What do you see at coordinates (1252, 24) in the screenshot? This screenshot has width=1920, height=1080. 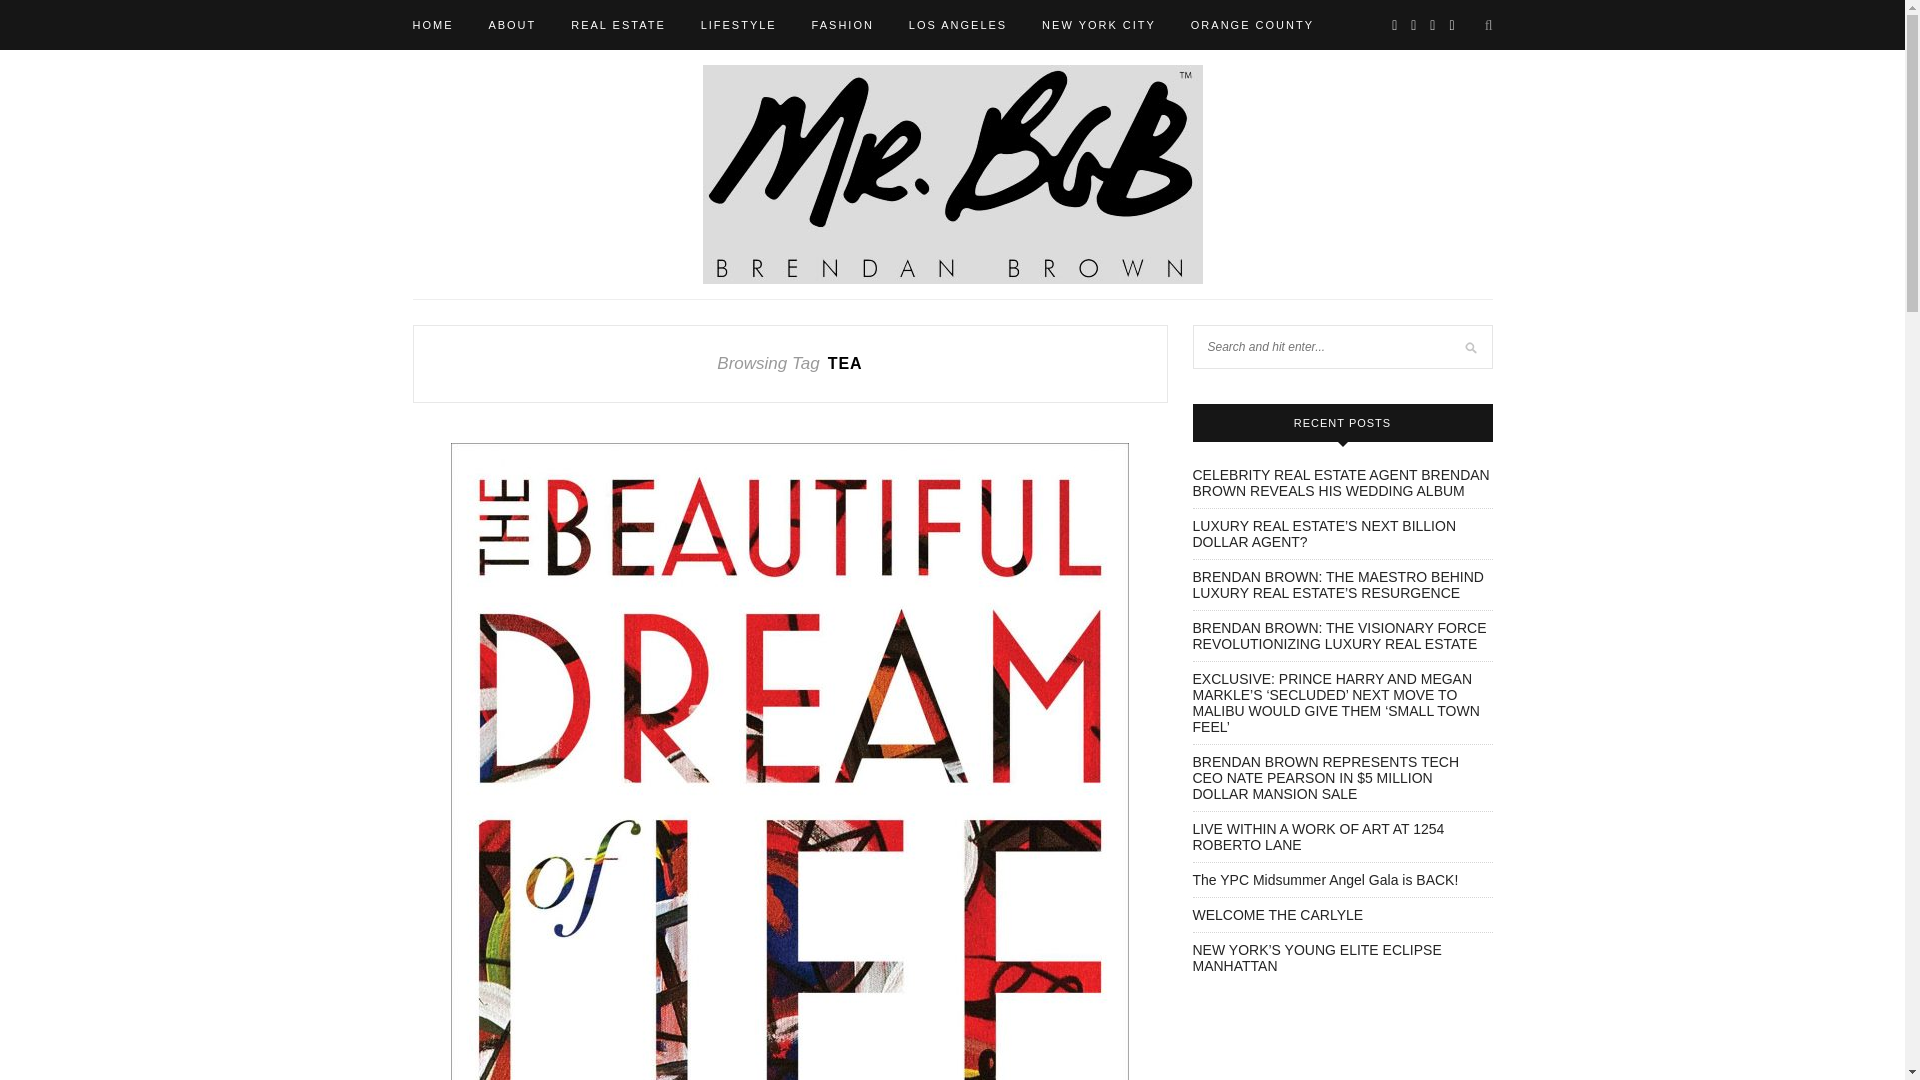 I see `ORANGE COUNTY` at bounding box center [1252, 24].